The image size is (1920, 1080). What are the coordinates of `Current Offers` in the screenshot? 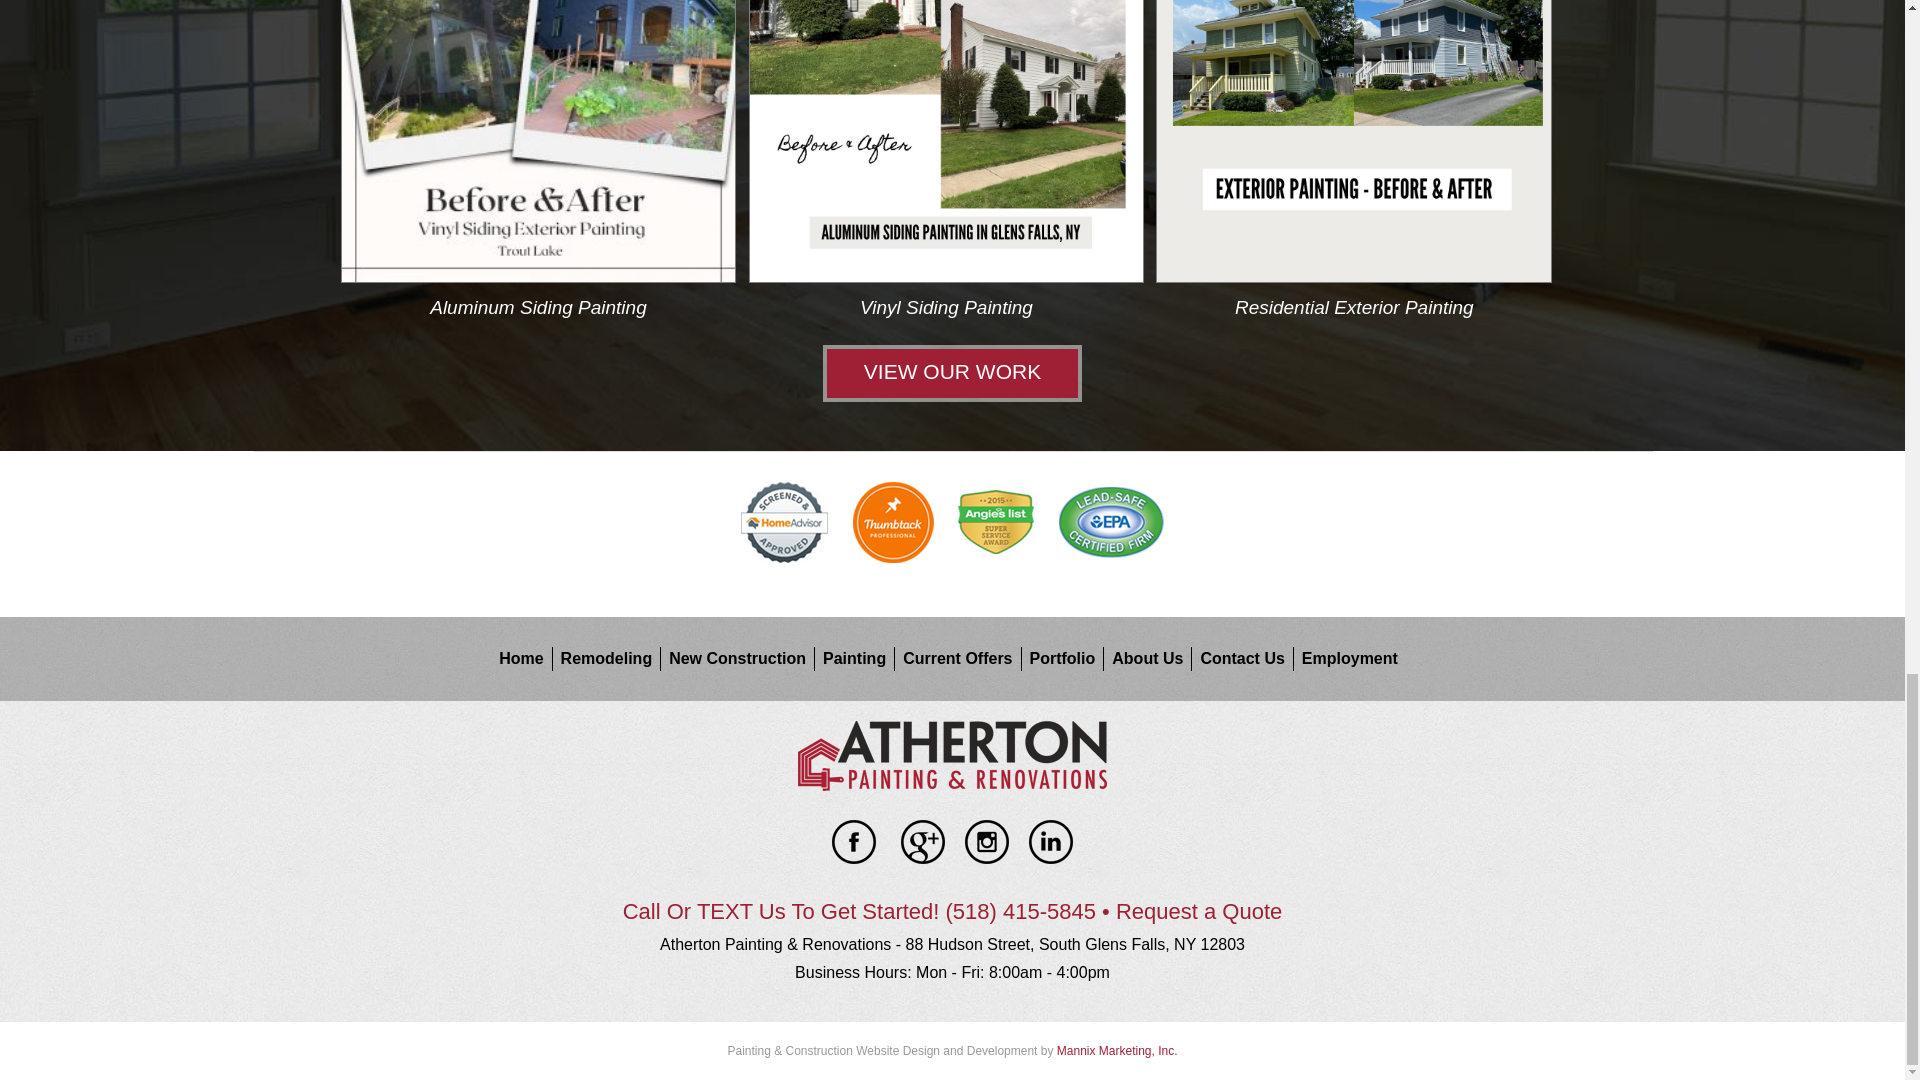 It's located at (962, 658).